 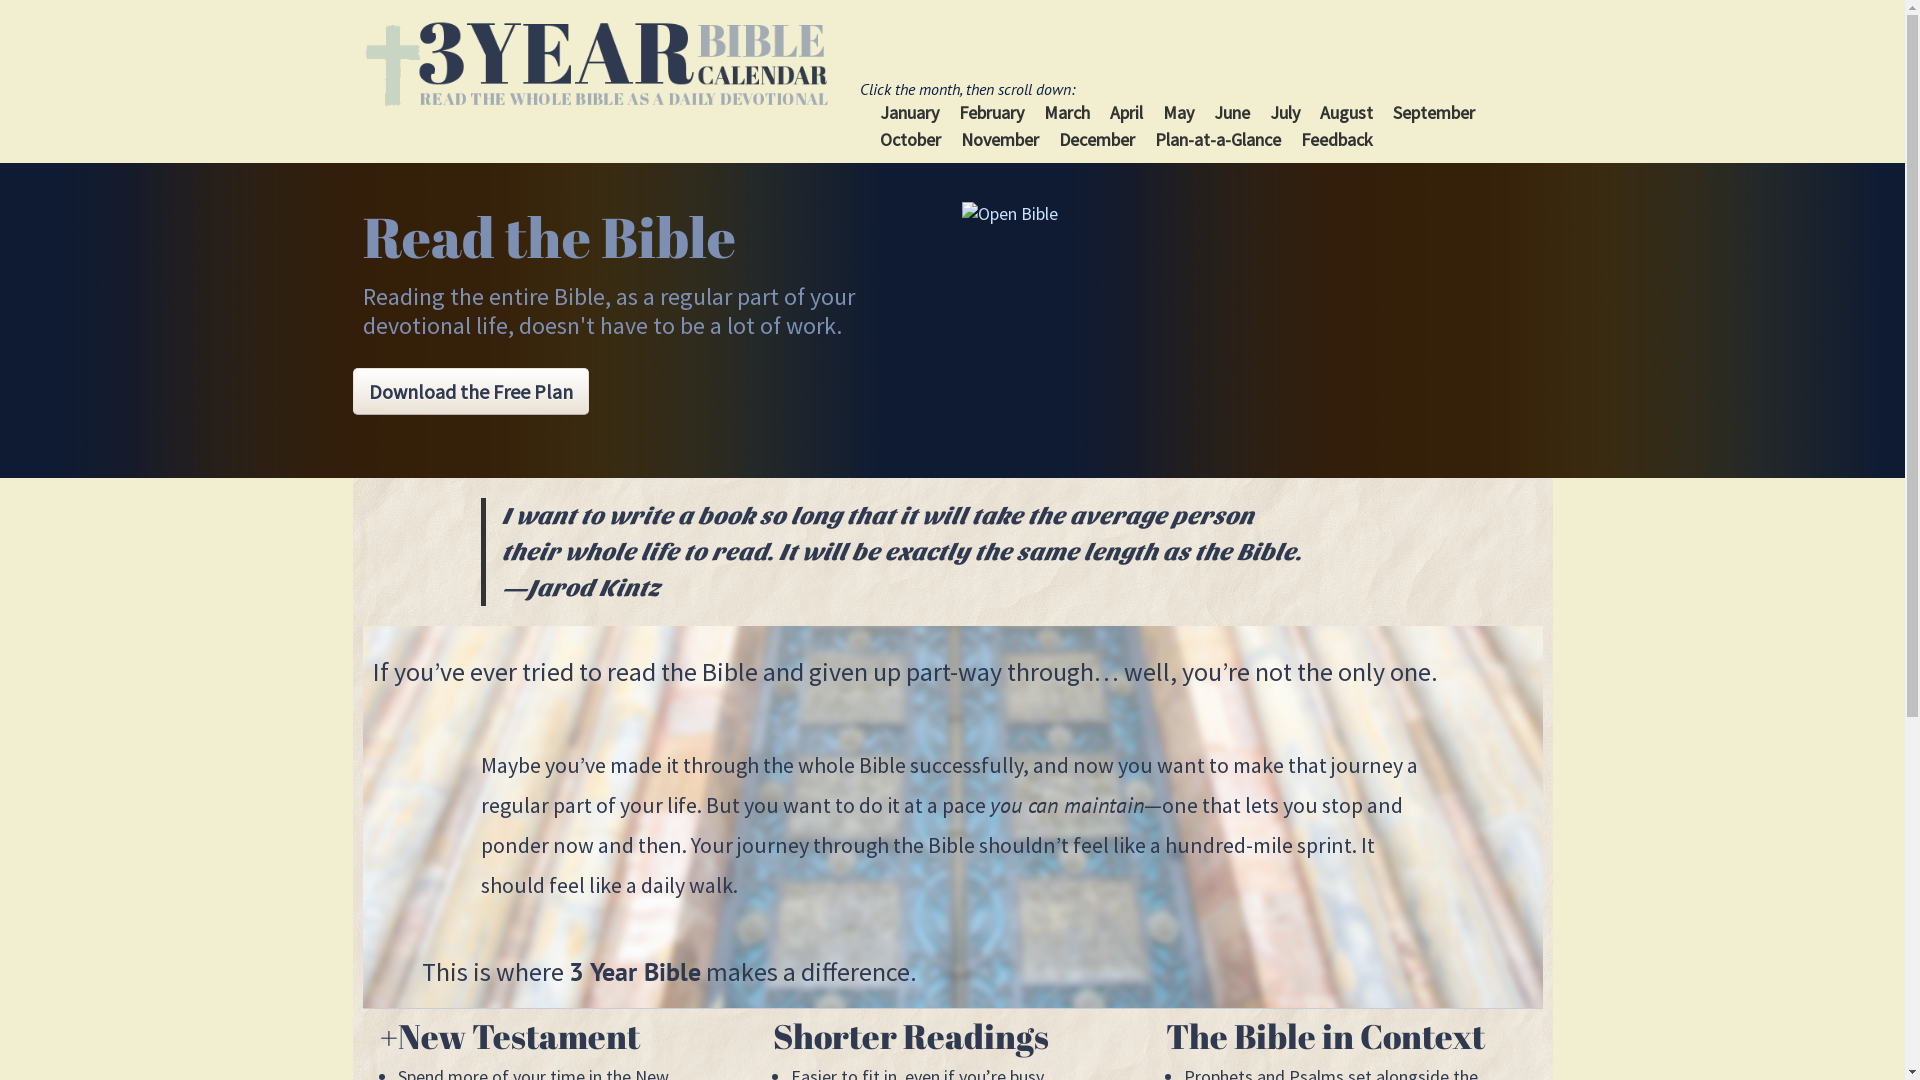 What do you see at coordinates (992, 112) in the screenshot?
I see `February` at bounding box center [992, 112].